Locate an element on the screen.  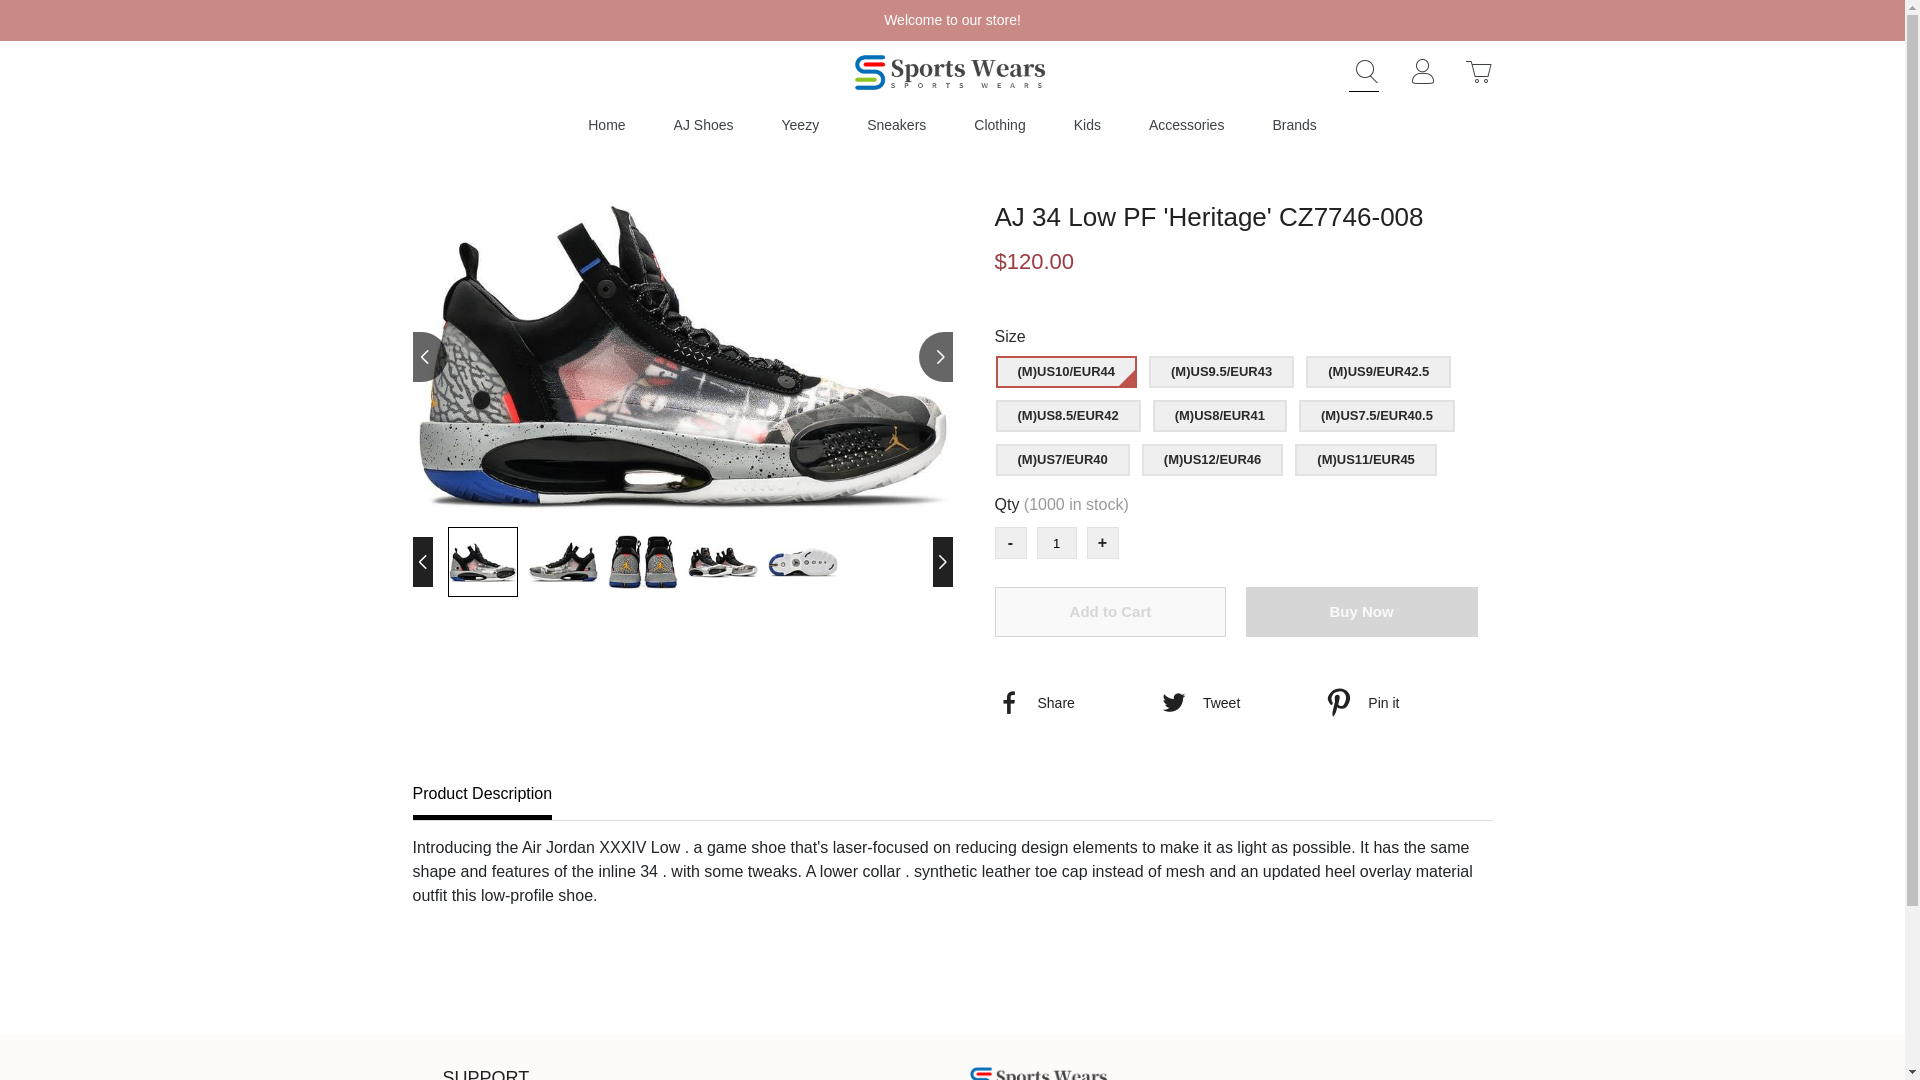
Home is located at coordinates (606, 124).